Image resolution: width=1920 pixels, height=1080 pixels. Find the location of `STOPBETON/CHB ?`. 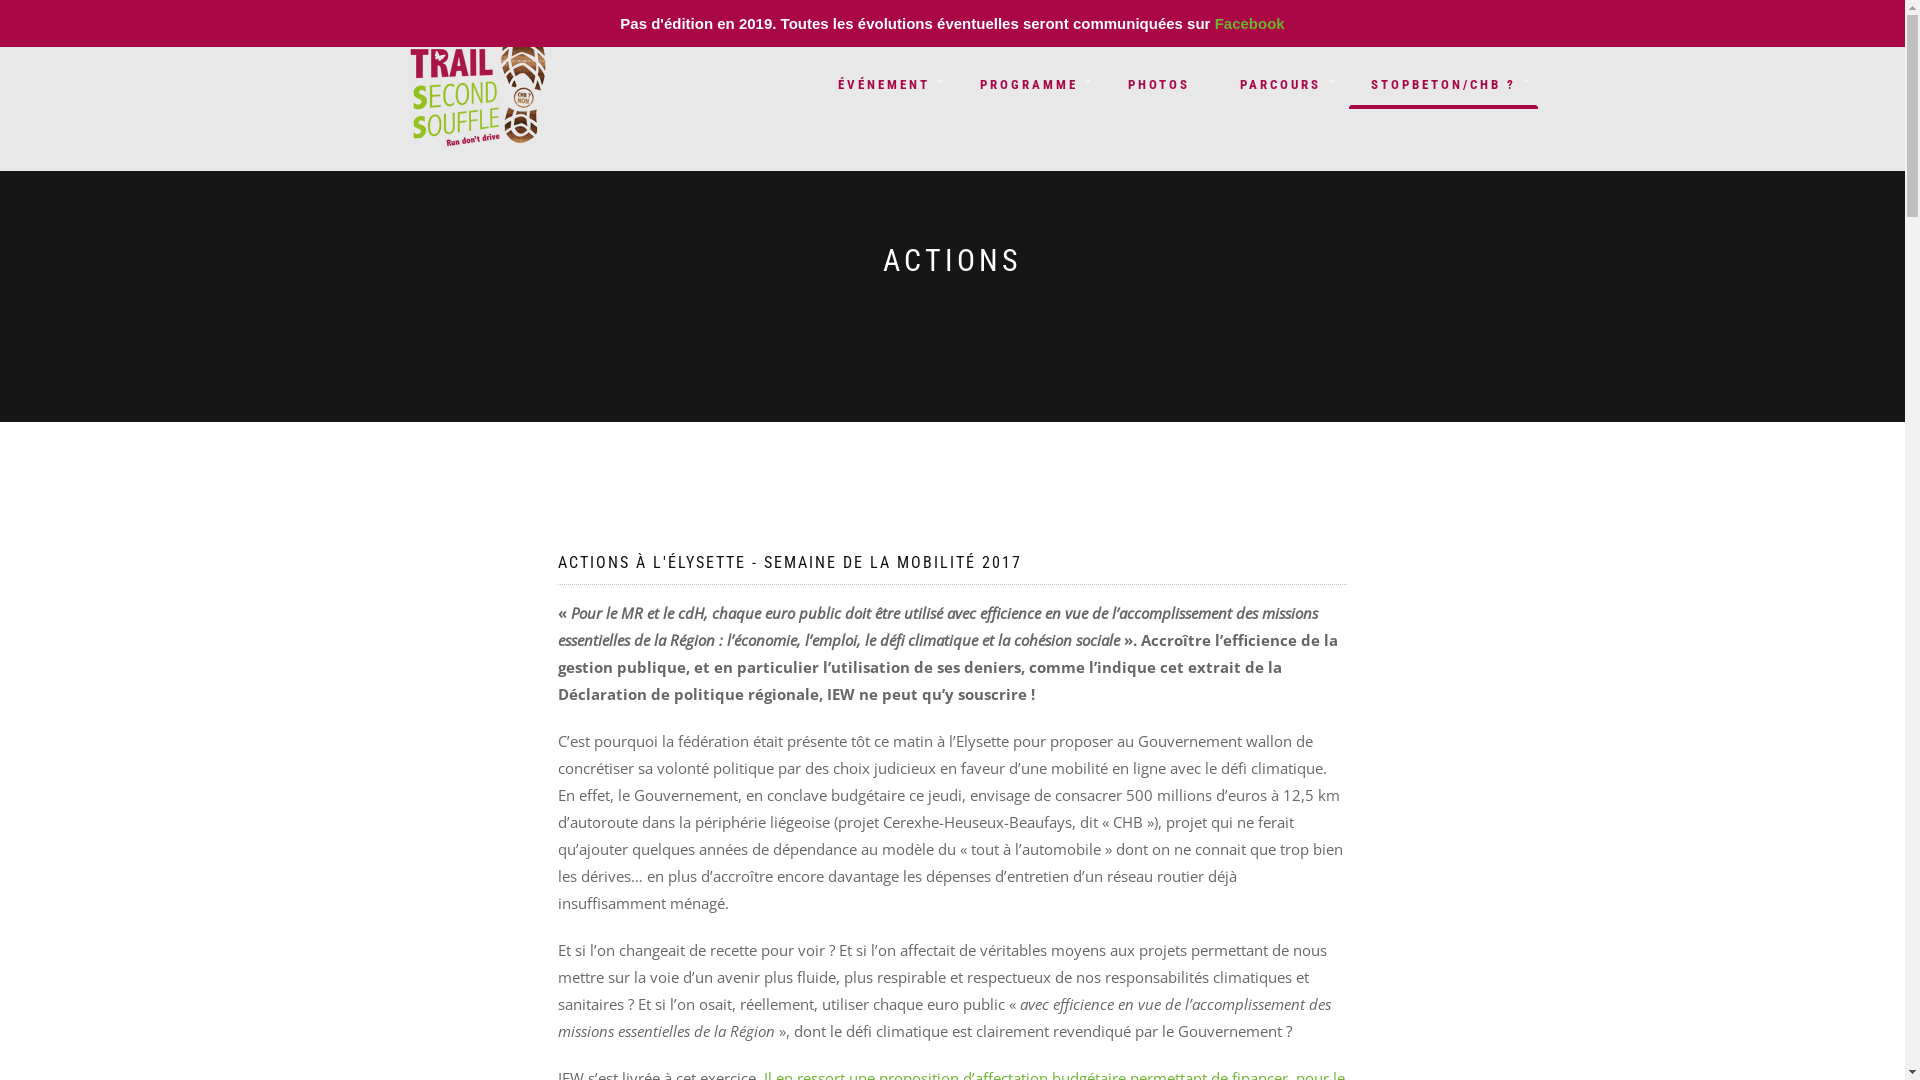

STOPBETON/CHB ? is located at coordinates (1442, 84).